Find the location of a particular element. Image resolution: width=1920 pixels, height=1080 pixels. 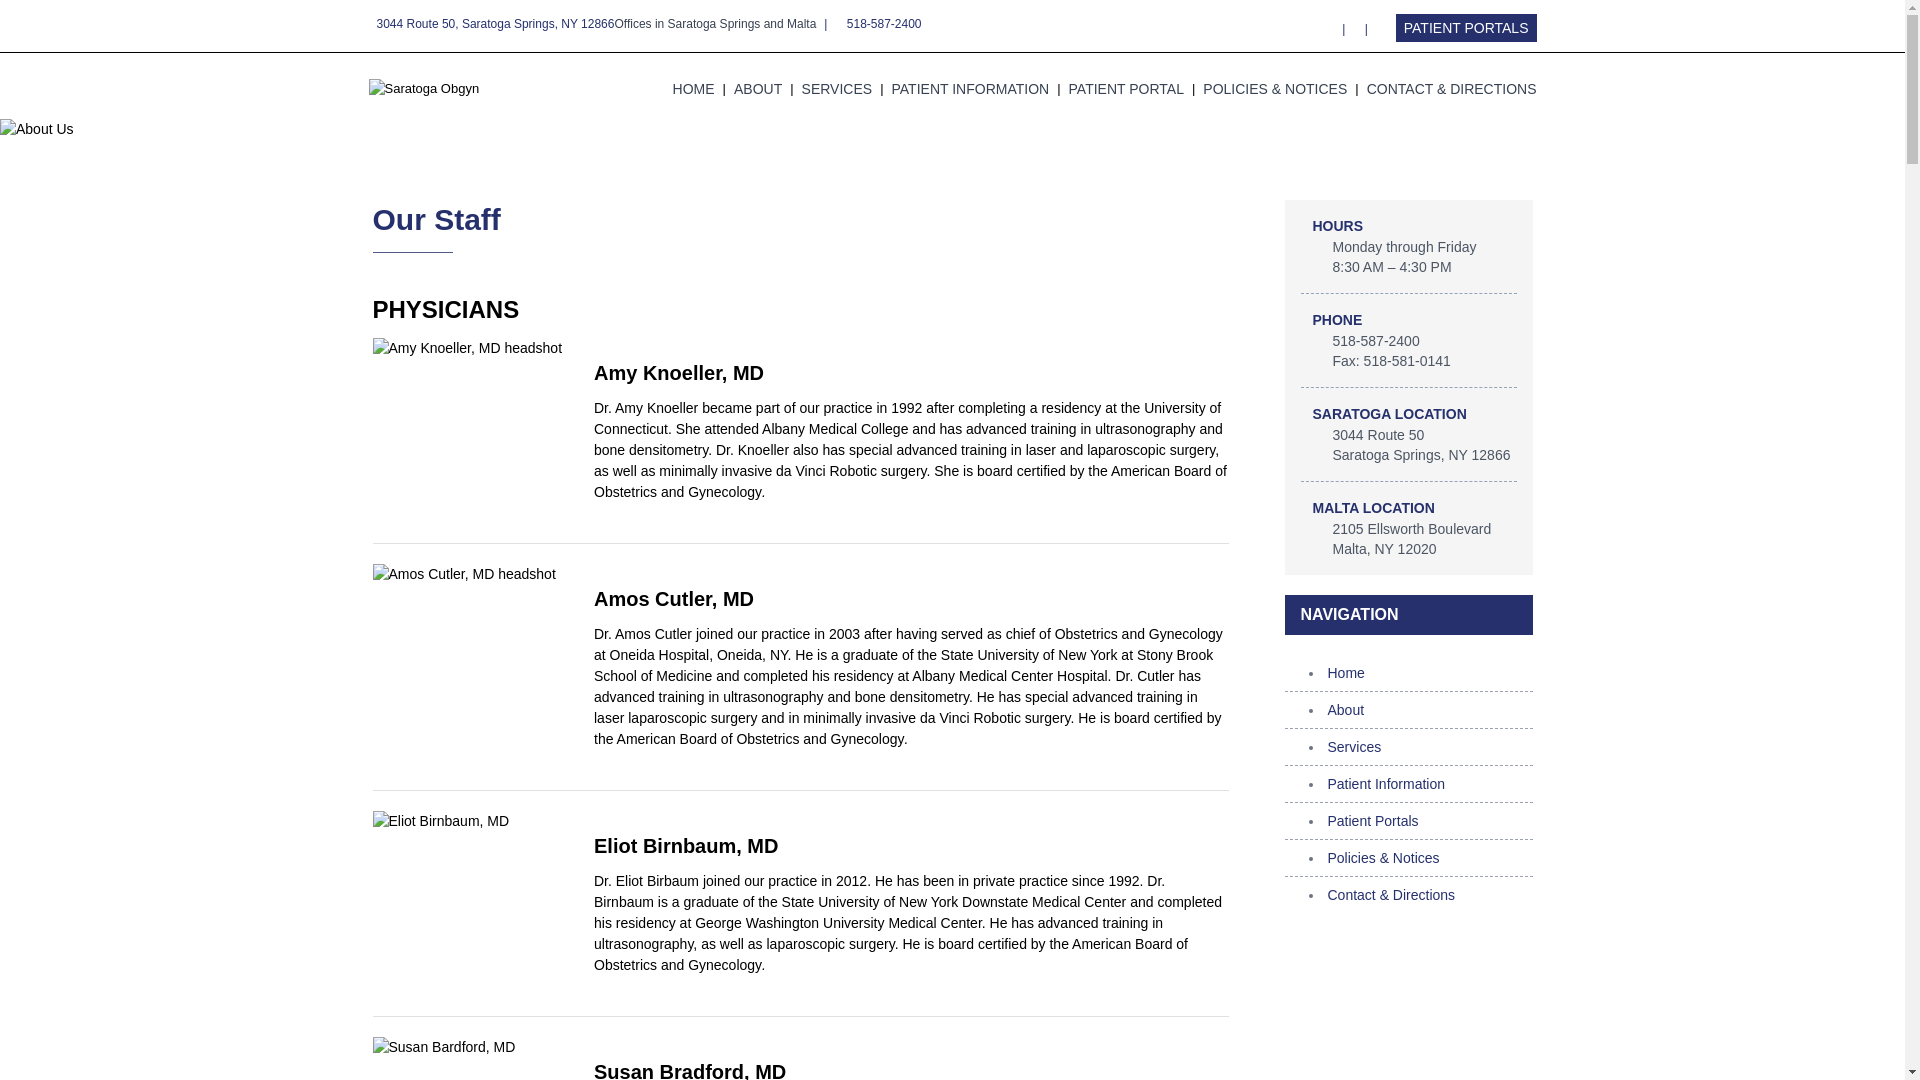

Saratoga Obgyn is located at coordinates (423, 88).